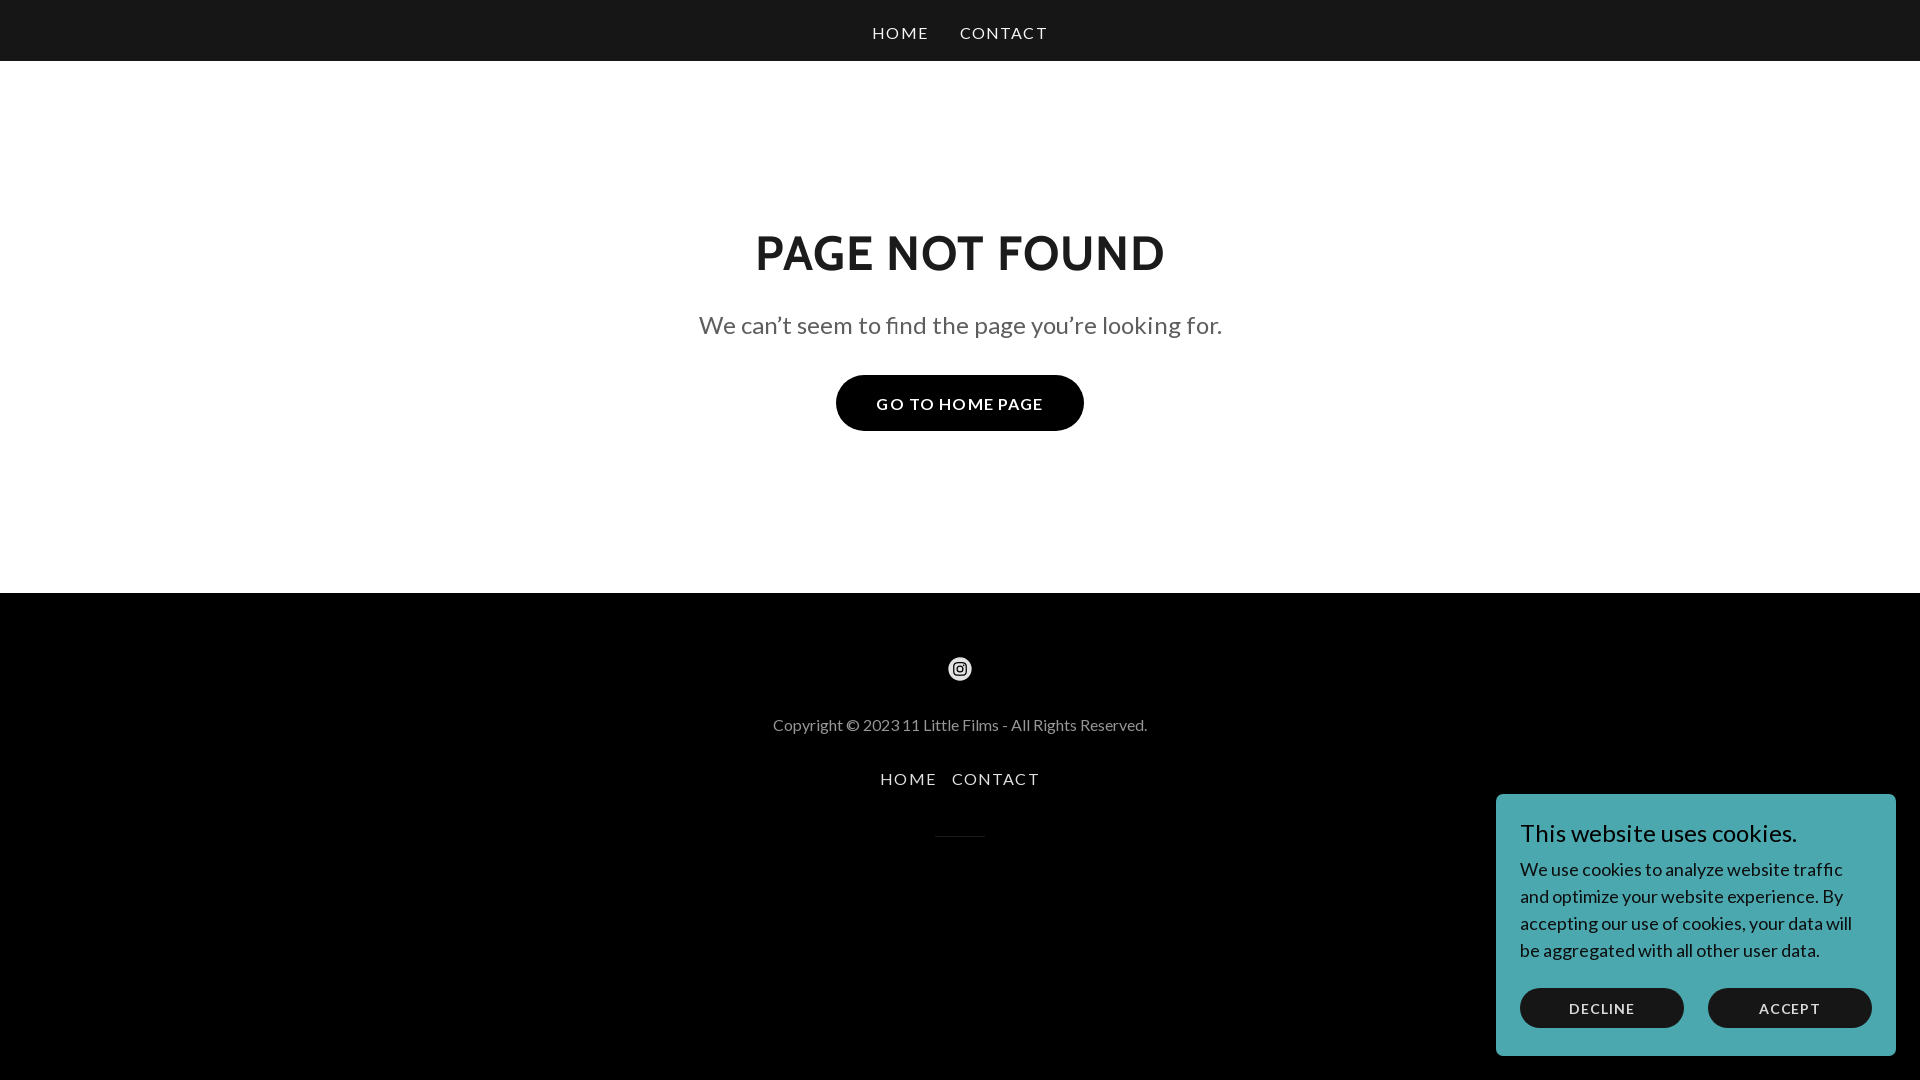 The image size is (1920, 1080). What do you see at coordinates (1602, 1008) in the screenshot?
I see `DECLINE` at bounding box center [1602, 1008].